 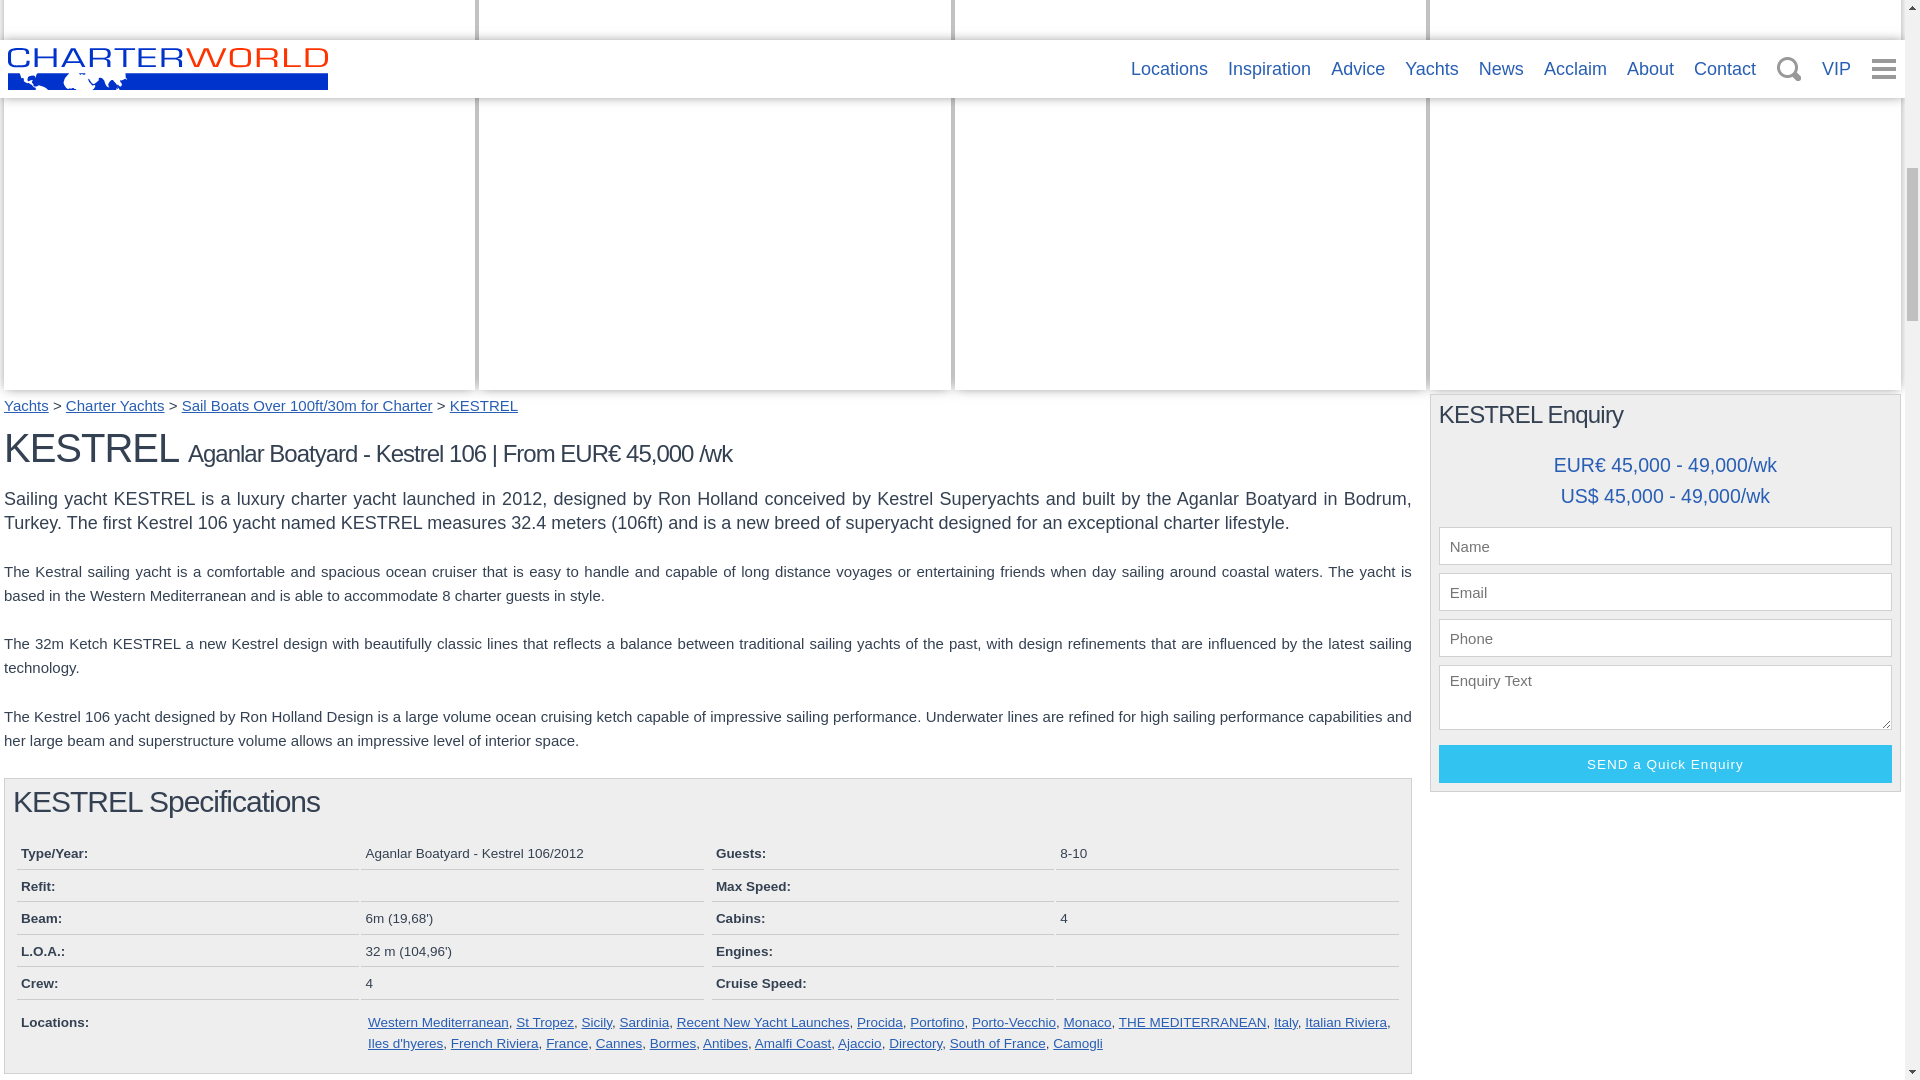 I want to click on Charter Yachts, so click(x=115, y=405).